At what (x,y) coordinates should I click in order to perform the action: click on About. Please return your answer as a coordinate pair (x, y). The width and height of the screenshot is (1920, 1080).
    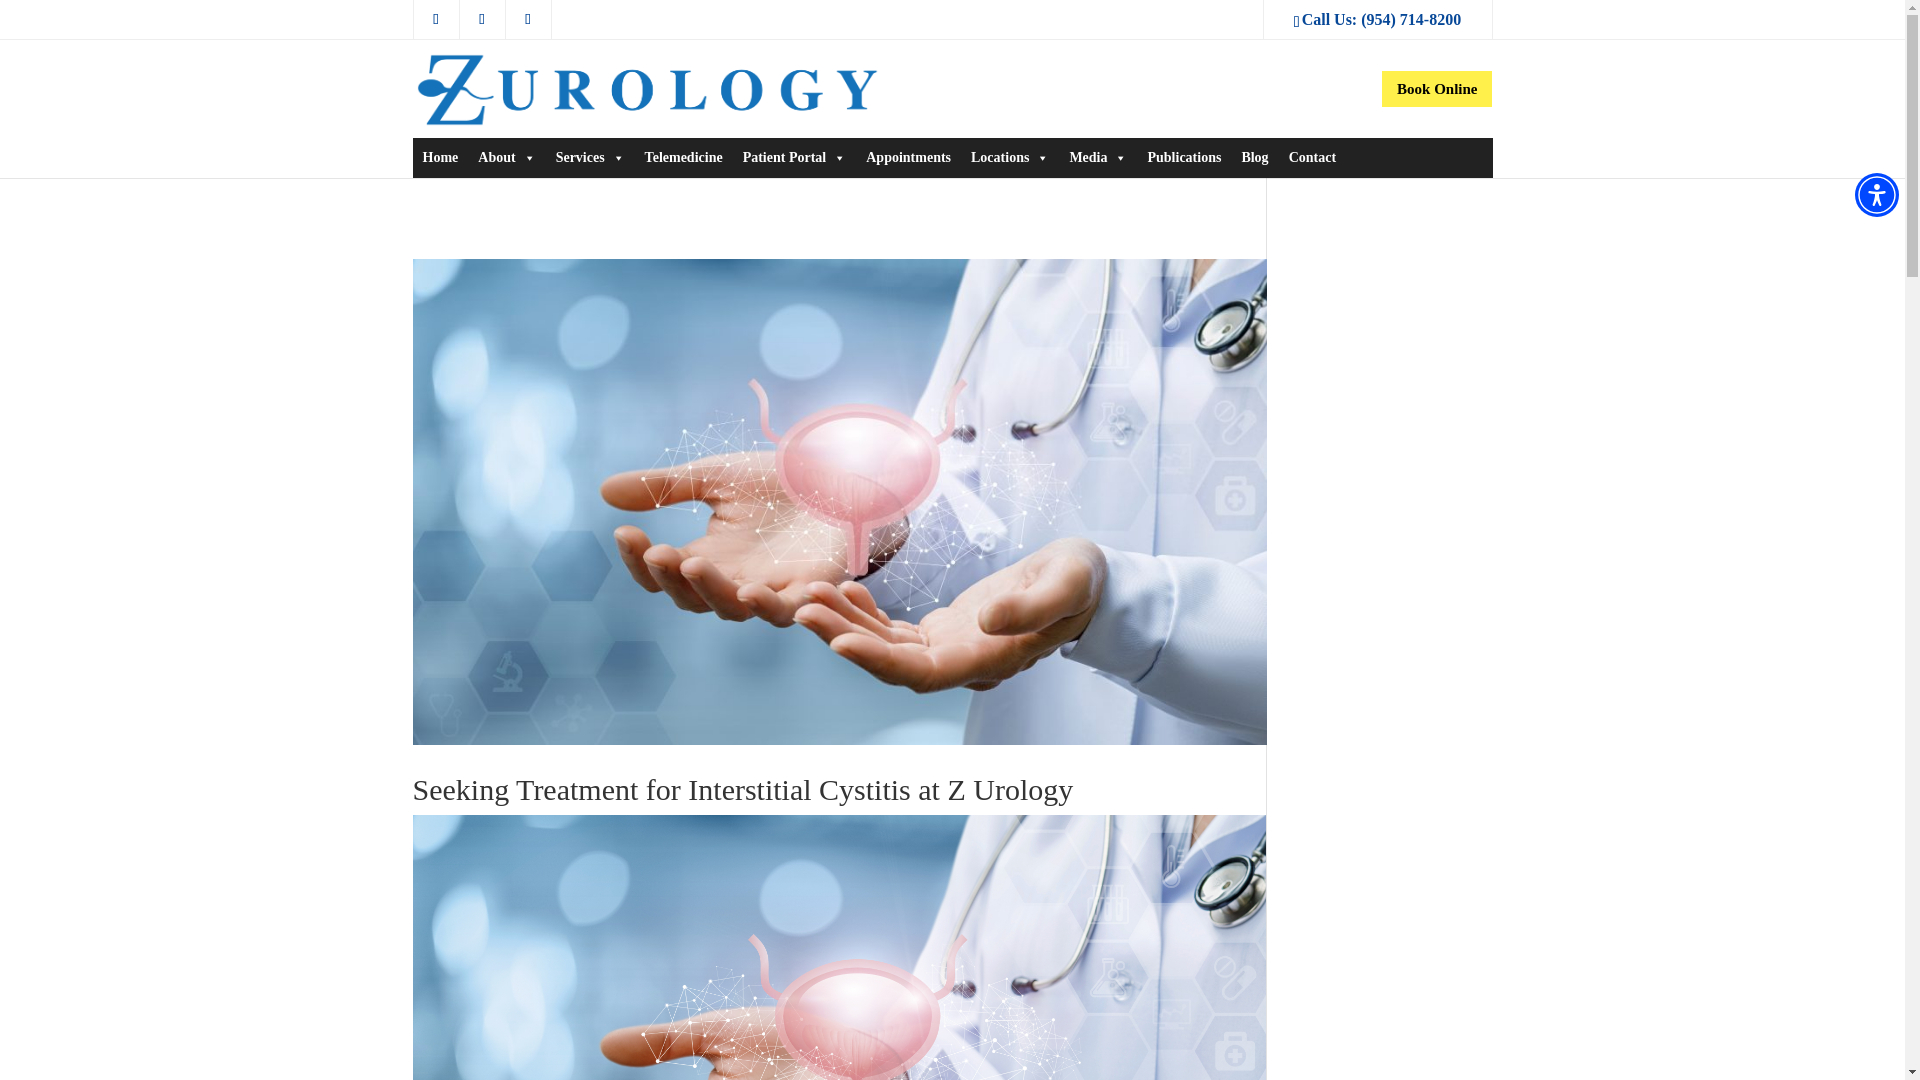
    Looking at the image, I should click on (506, 158).